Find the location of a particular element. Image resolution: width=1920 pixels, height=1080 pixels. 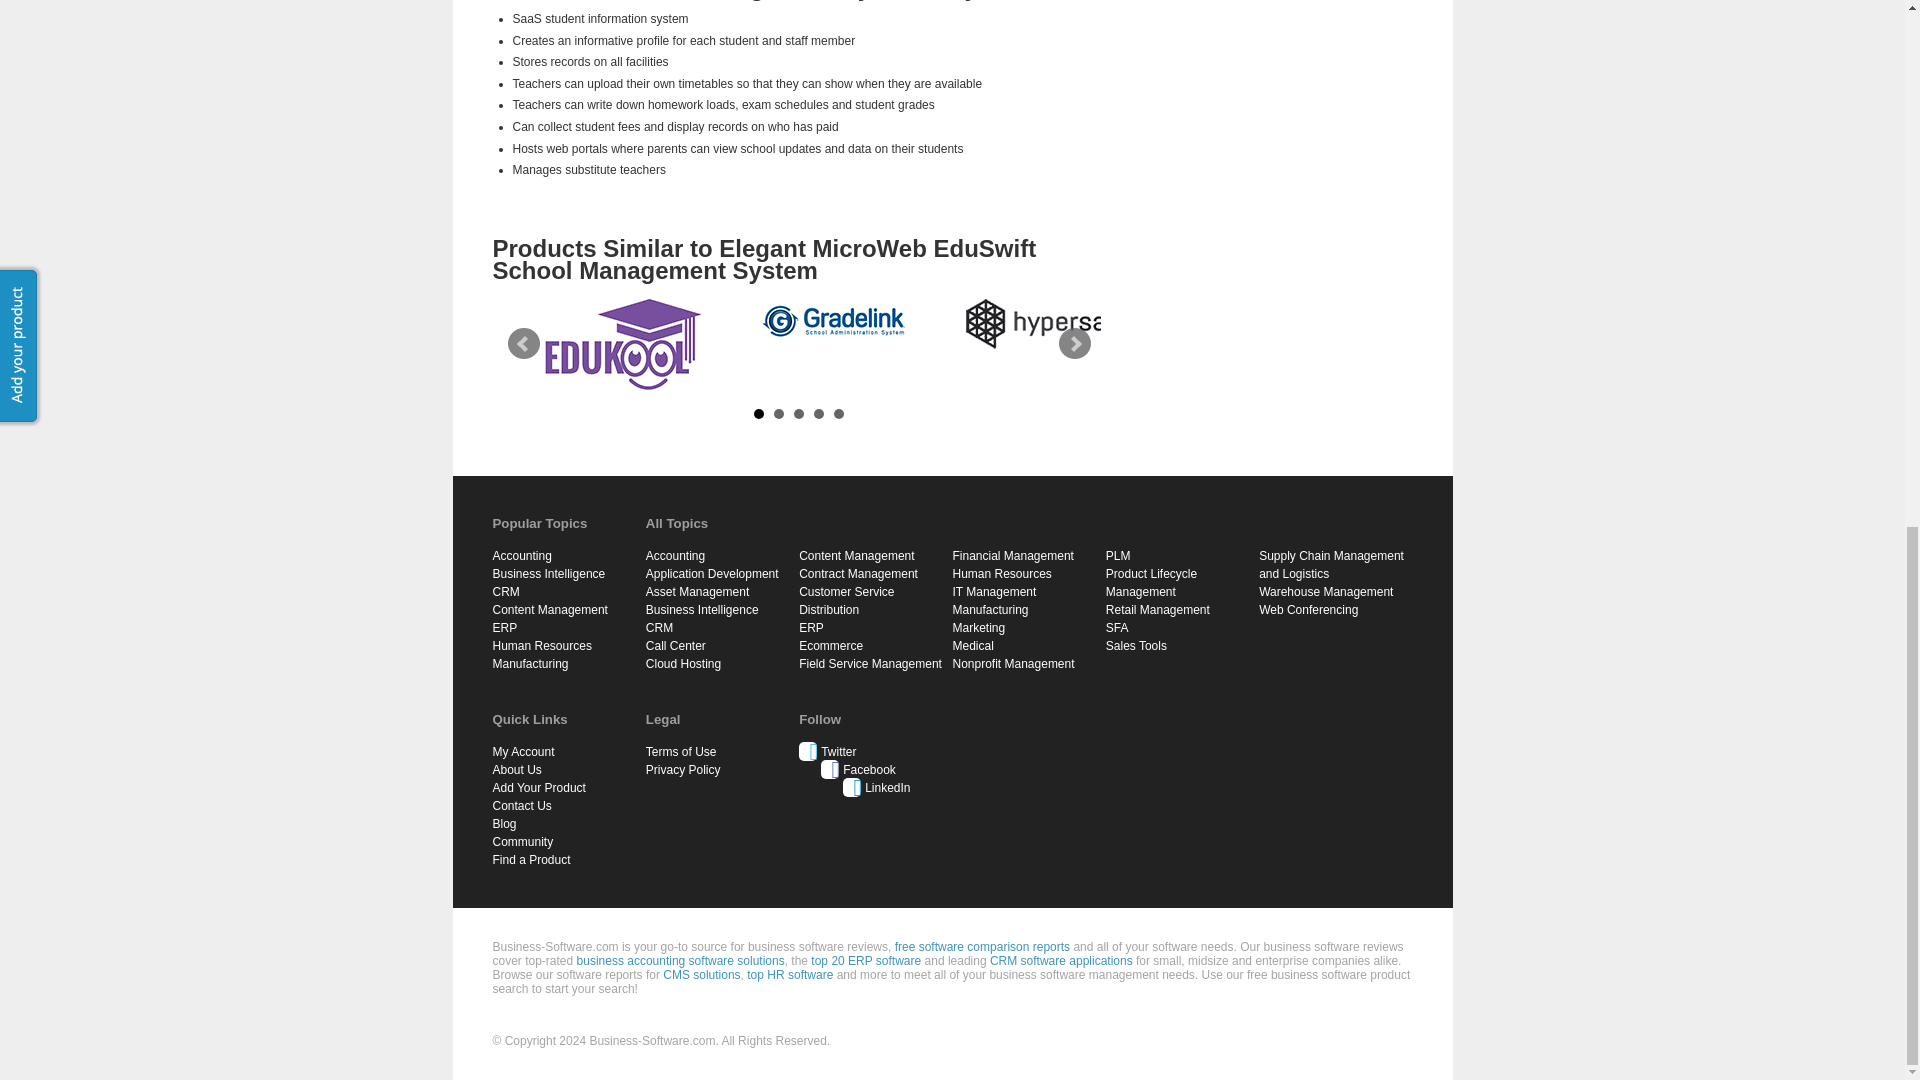

Lean Forward Hypersay is located at coordinates (1043, 324).